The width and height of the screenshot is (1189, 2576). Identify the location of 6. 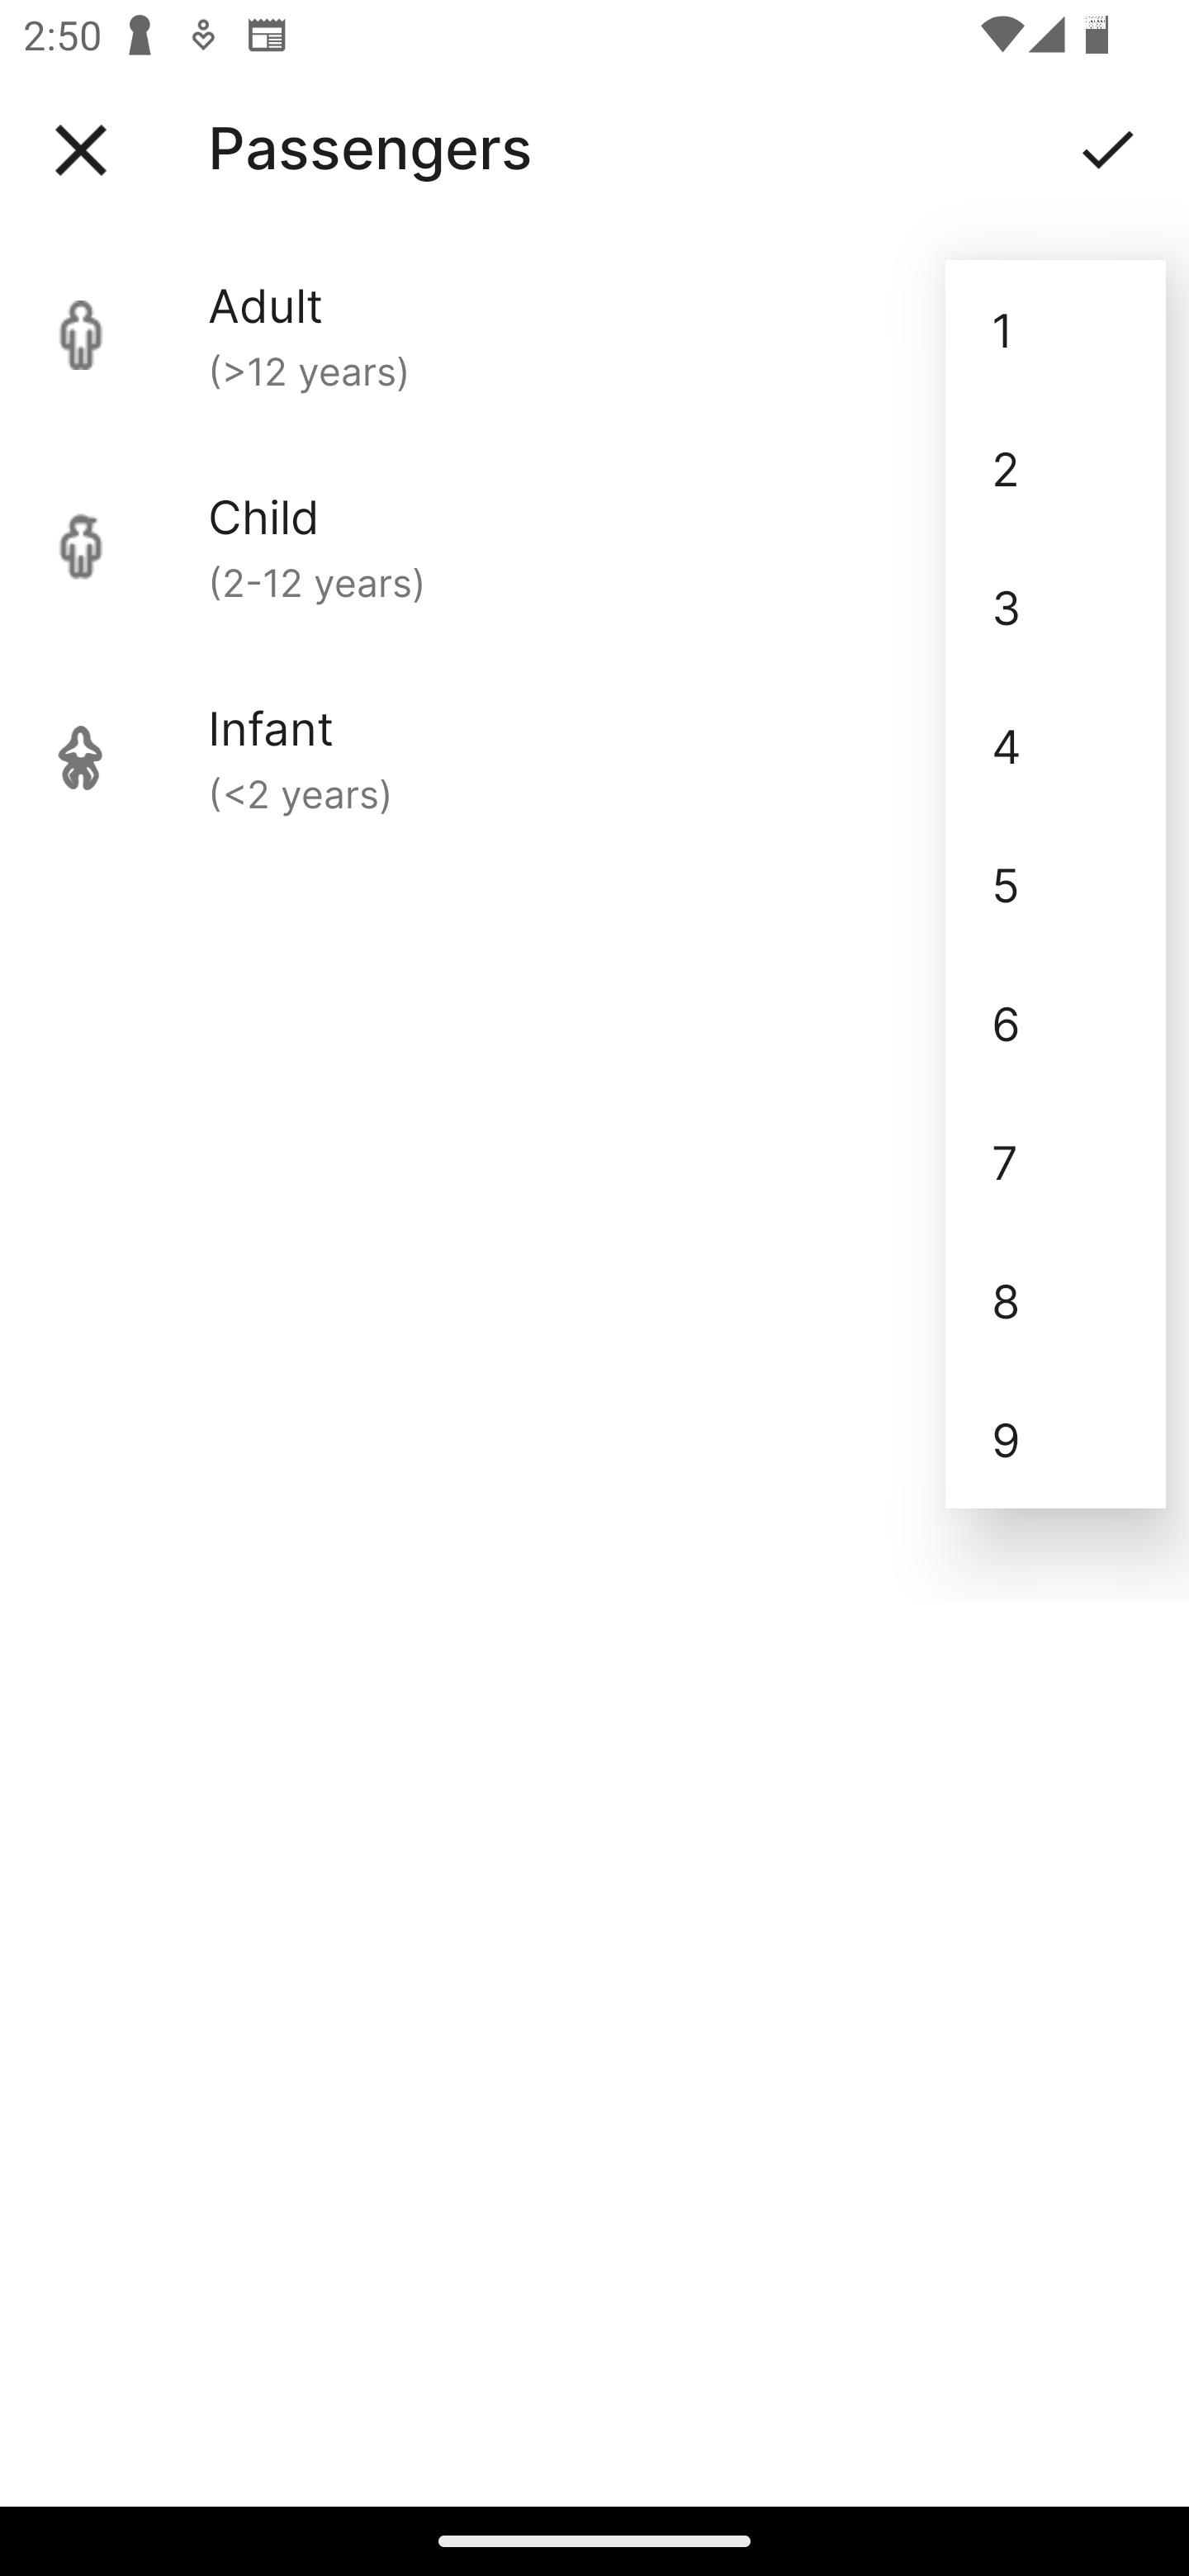
(1055, 1022).